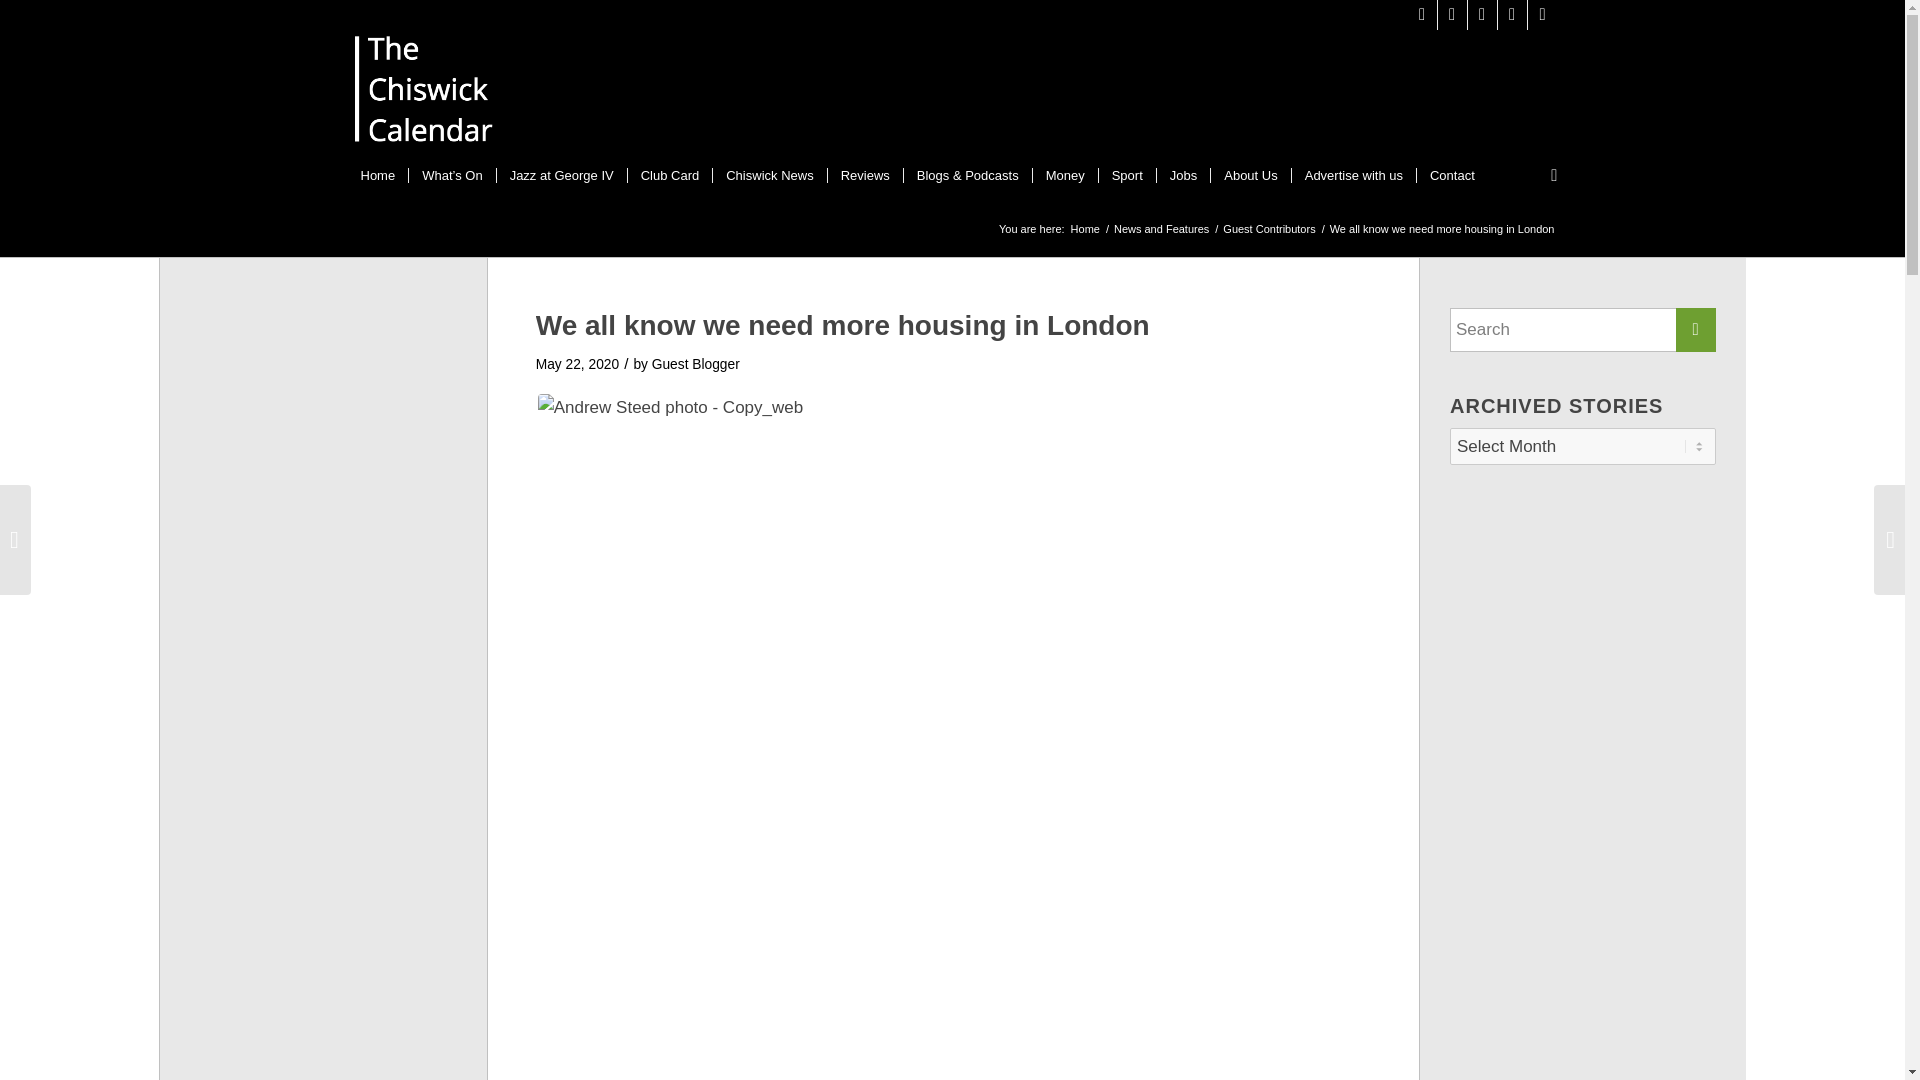  I want to click on The Chiswick Calendar, so click(1084, 229).